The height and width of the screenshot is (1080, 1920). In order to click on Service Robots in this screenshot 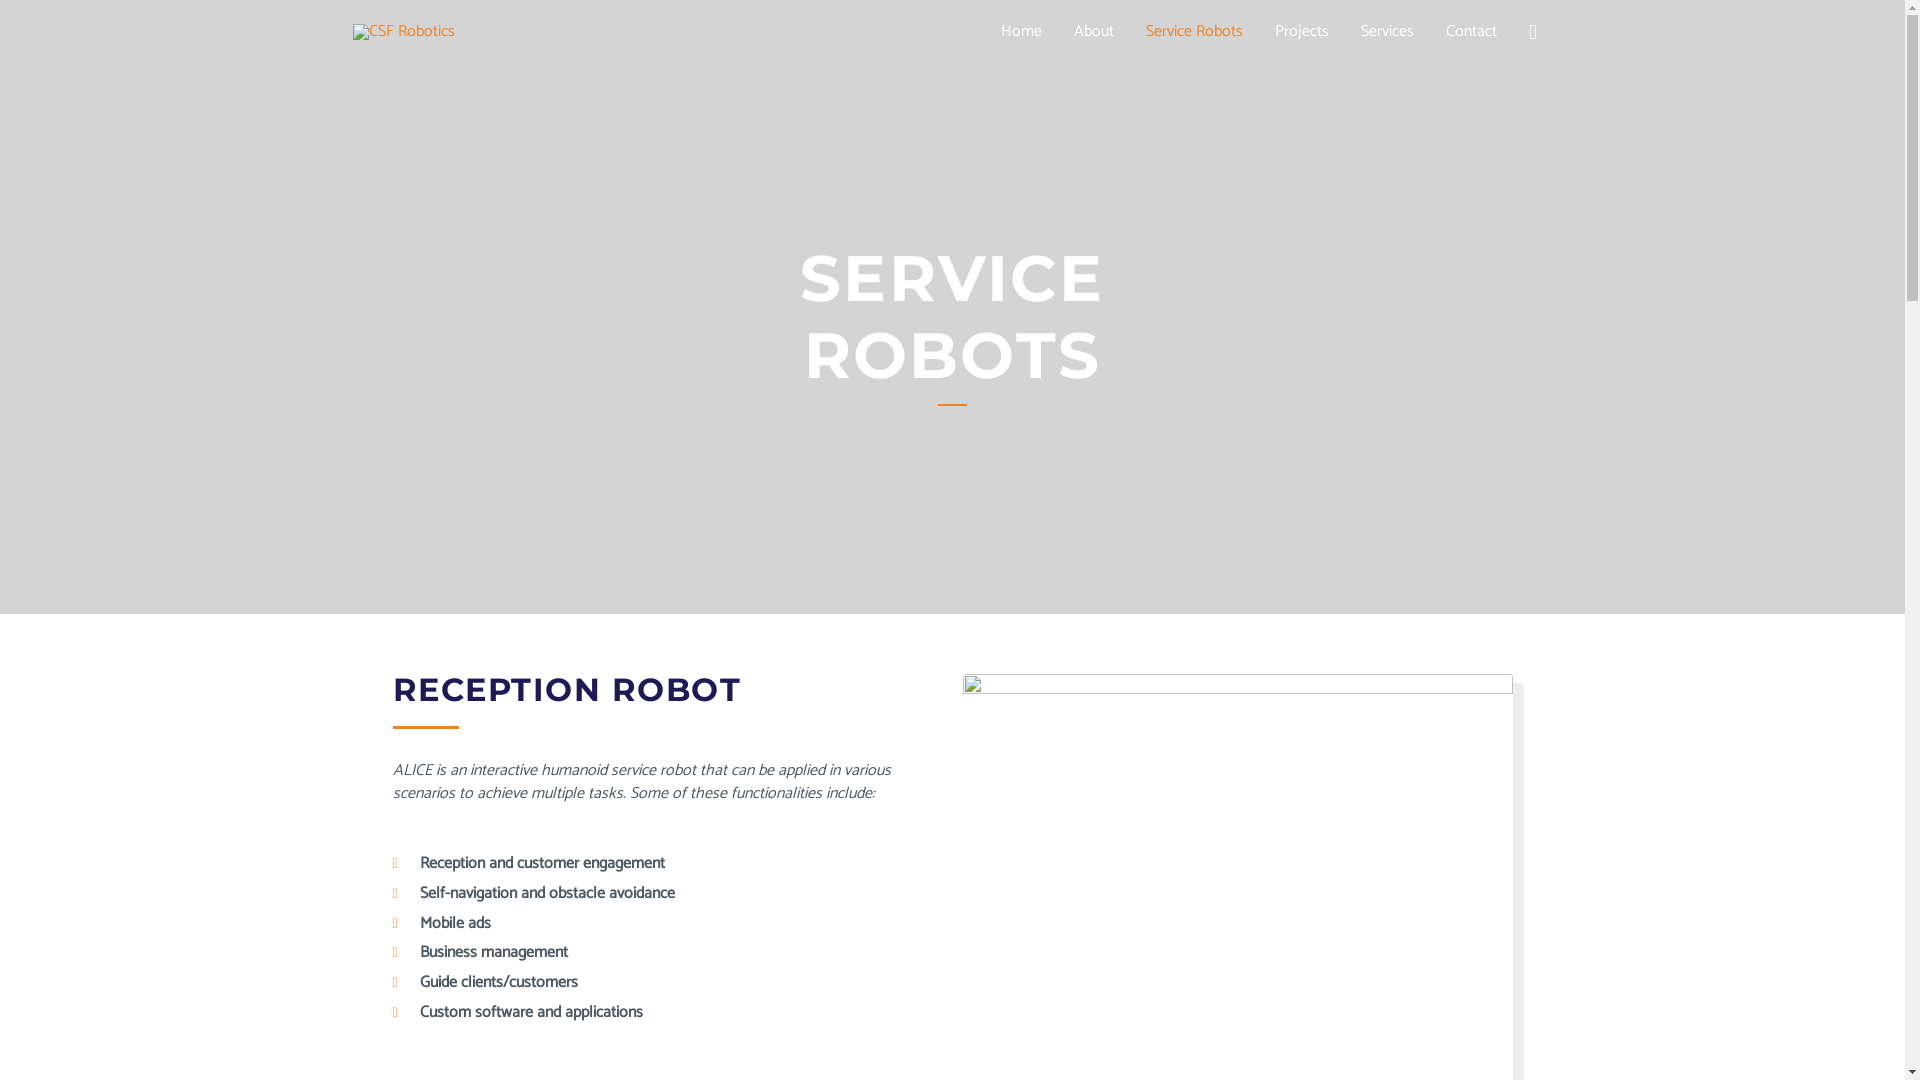, I will do `click(1194, 32)`.